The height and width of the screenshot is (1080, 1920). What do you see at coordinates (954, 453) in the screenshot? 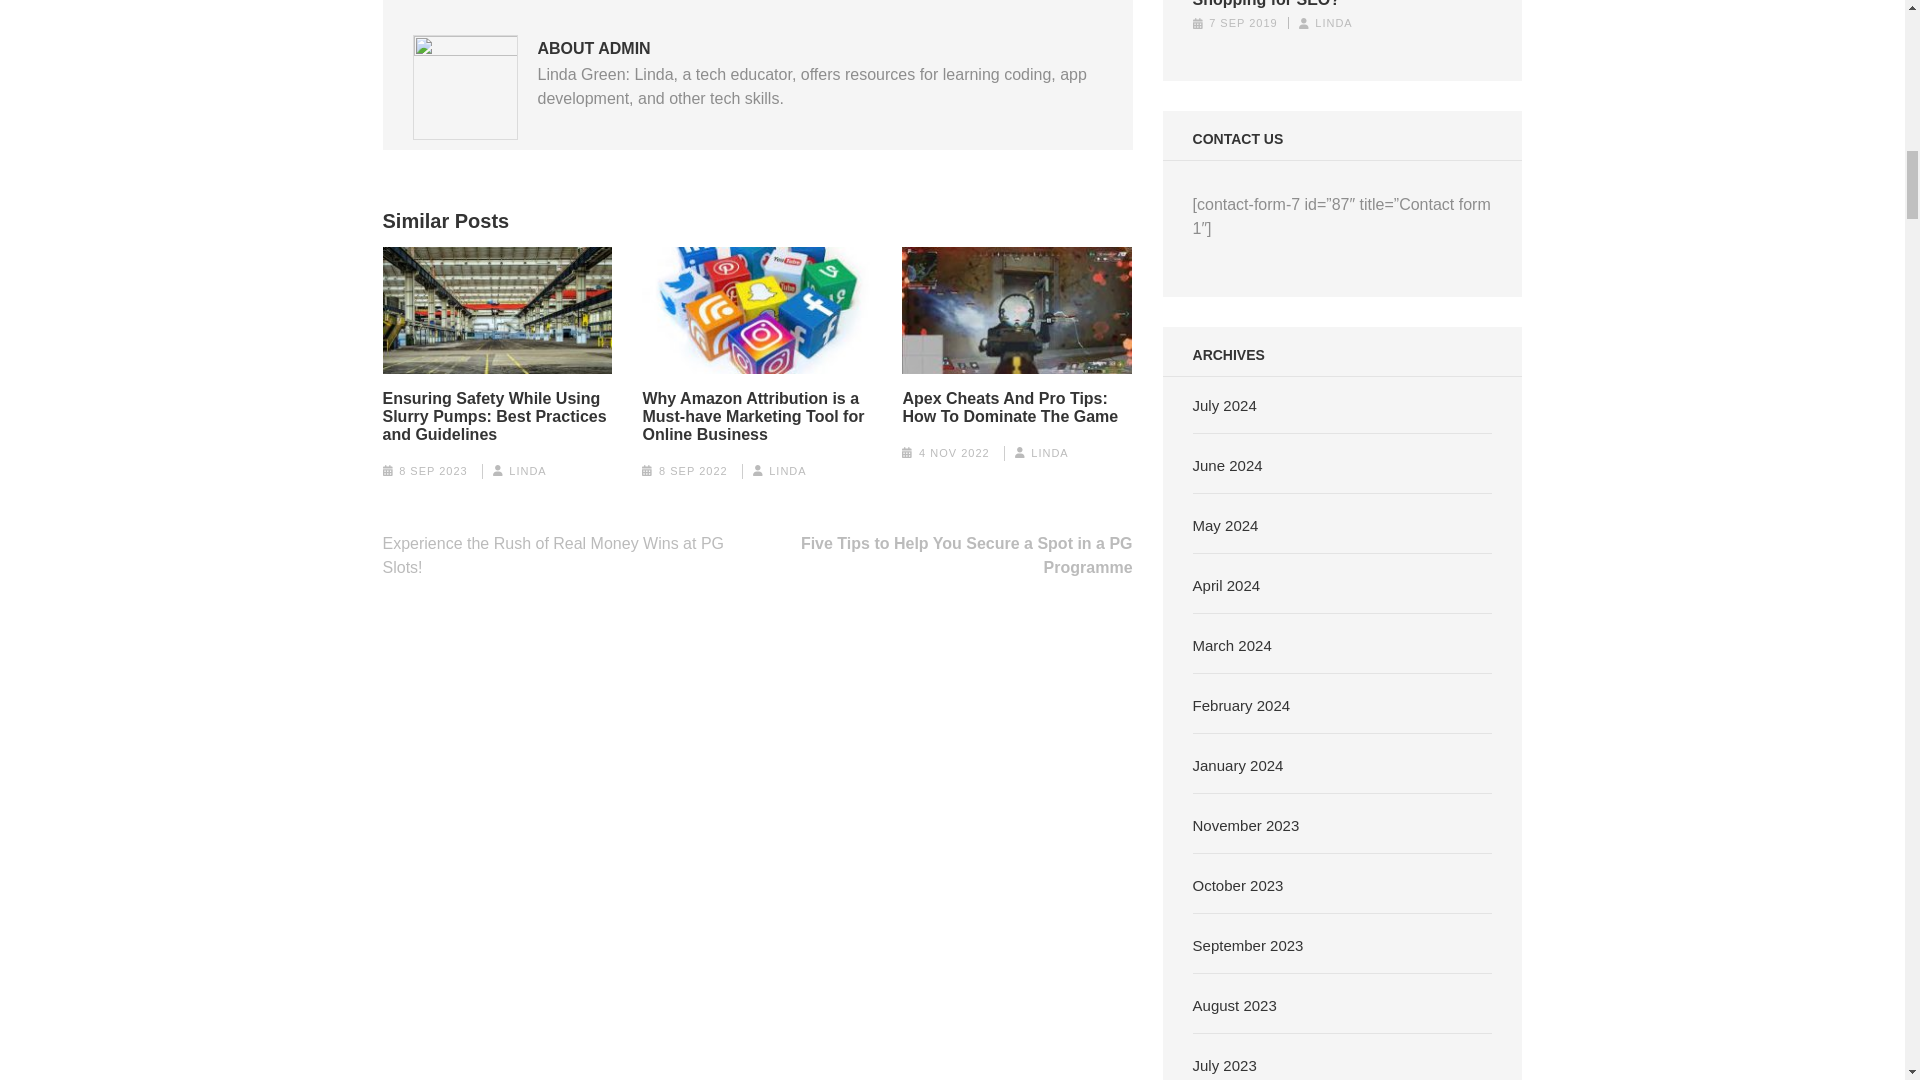
I see `4 NOV 2022` at bounding box center [954, 453].